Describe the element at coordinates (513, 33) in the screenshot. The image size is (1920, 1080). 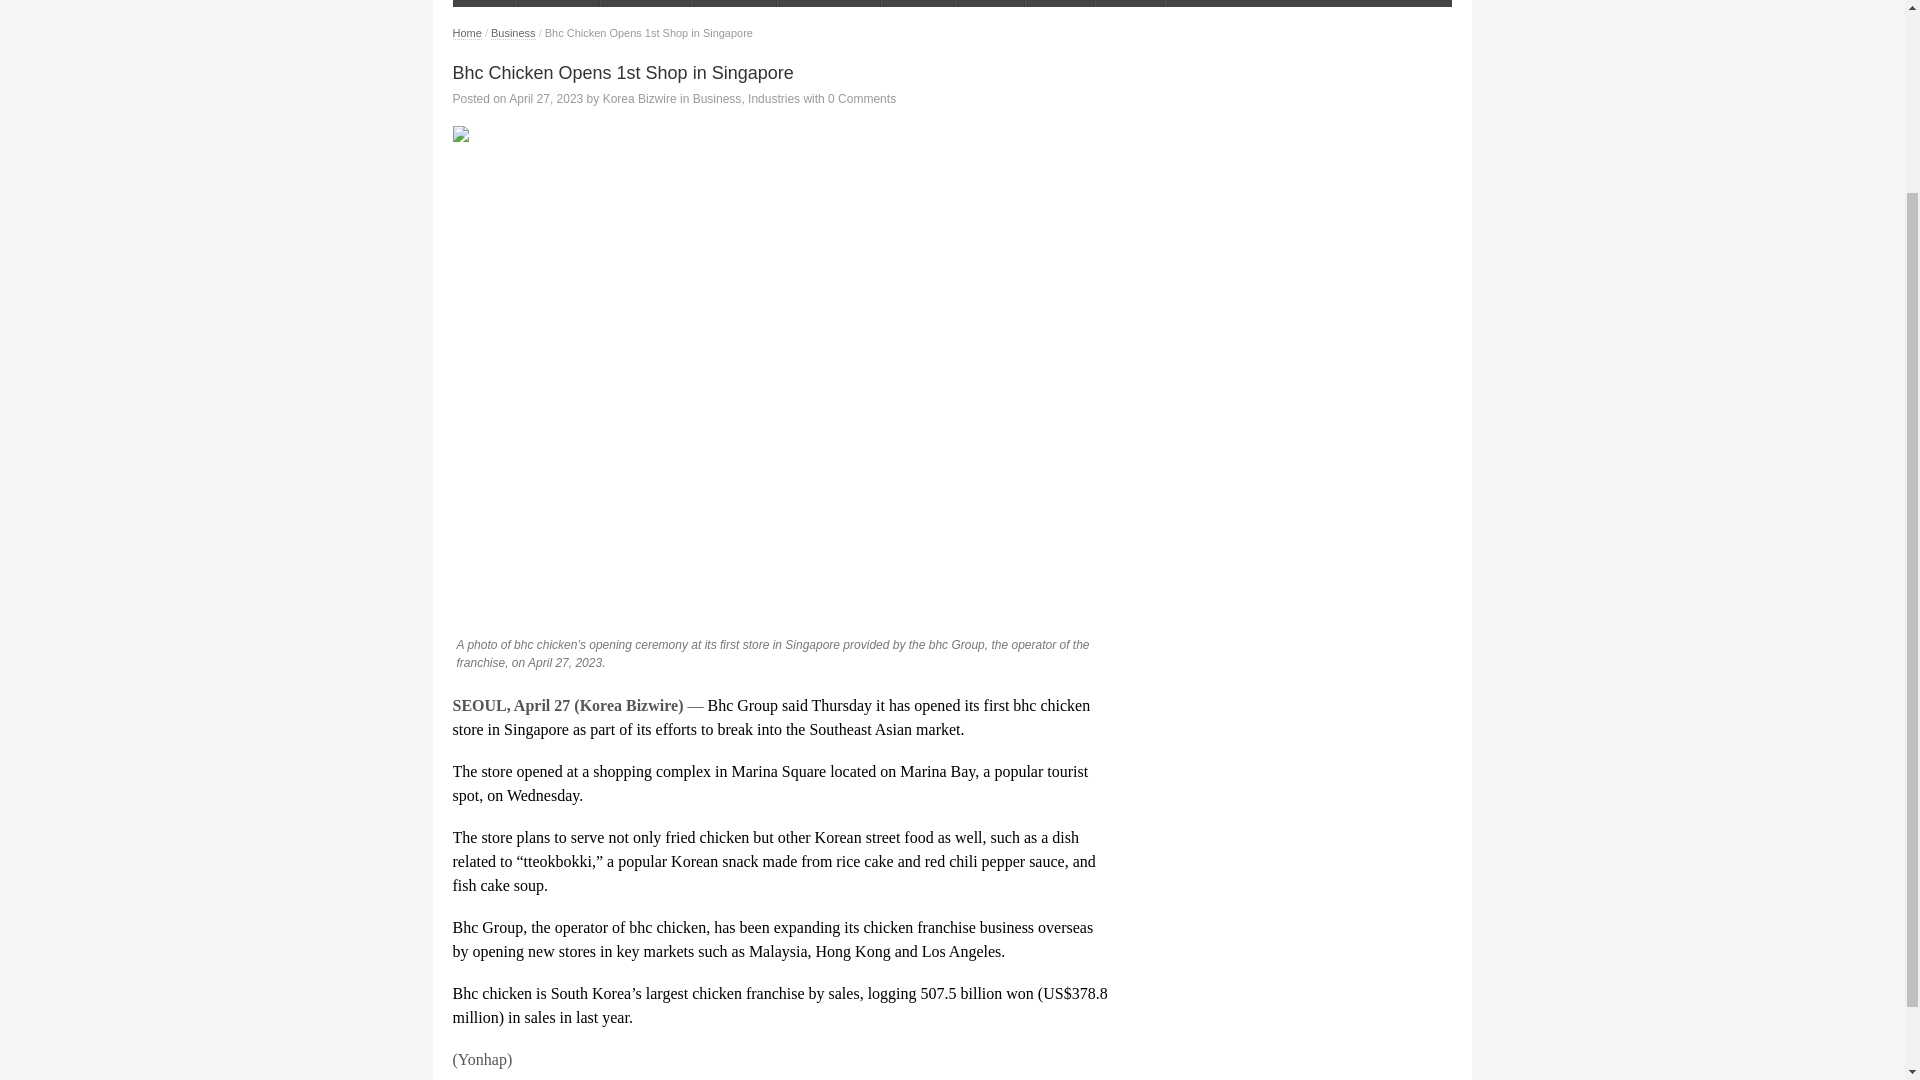
I see `View all posts in Business` at that location.